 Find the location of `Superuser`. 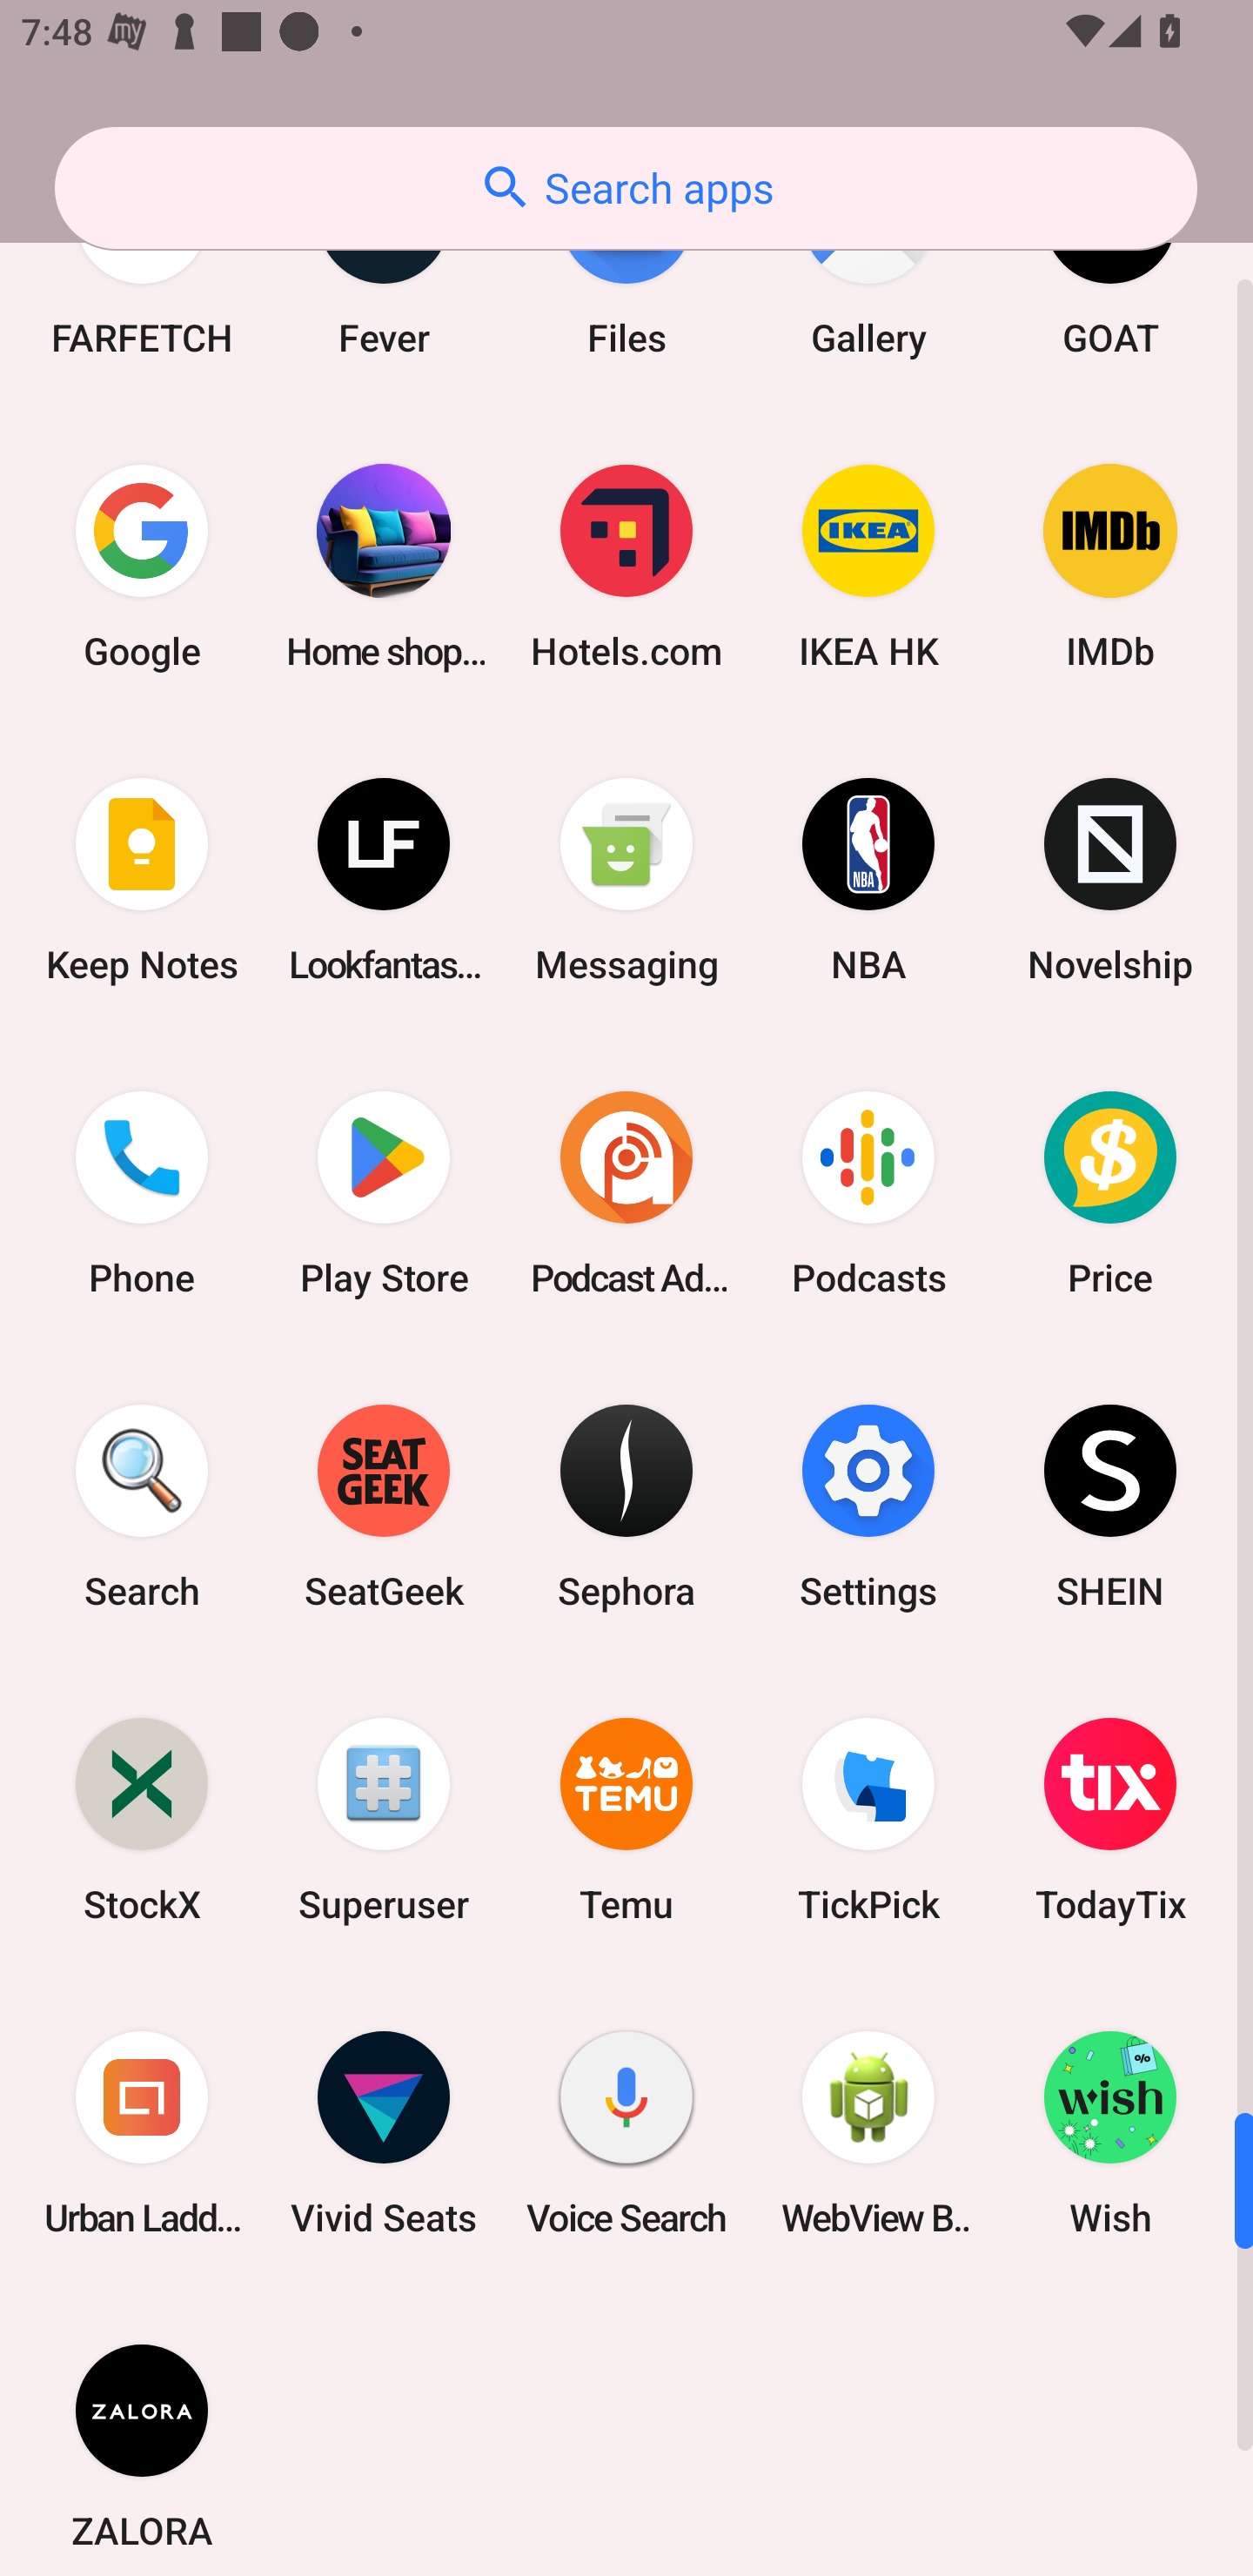

Superuser is located at coordinates (384, 1820).